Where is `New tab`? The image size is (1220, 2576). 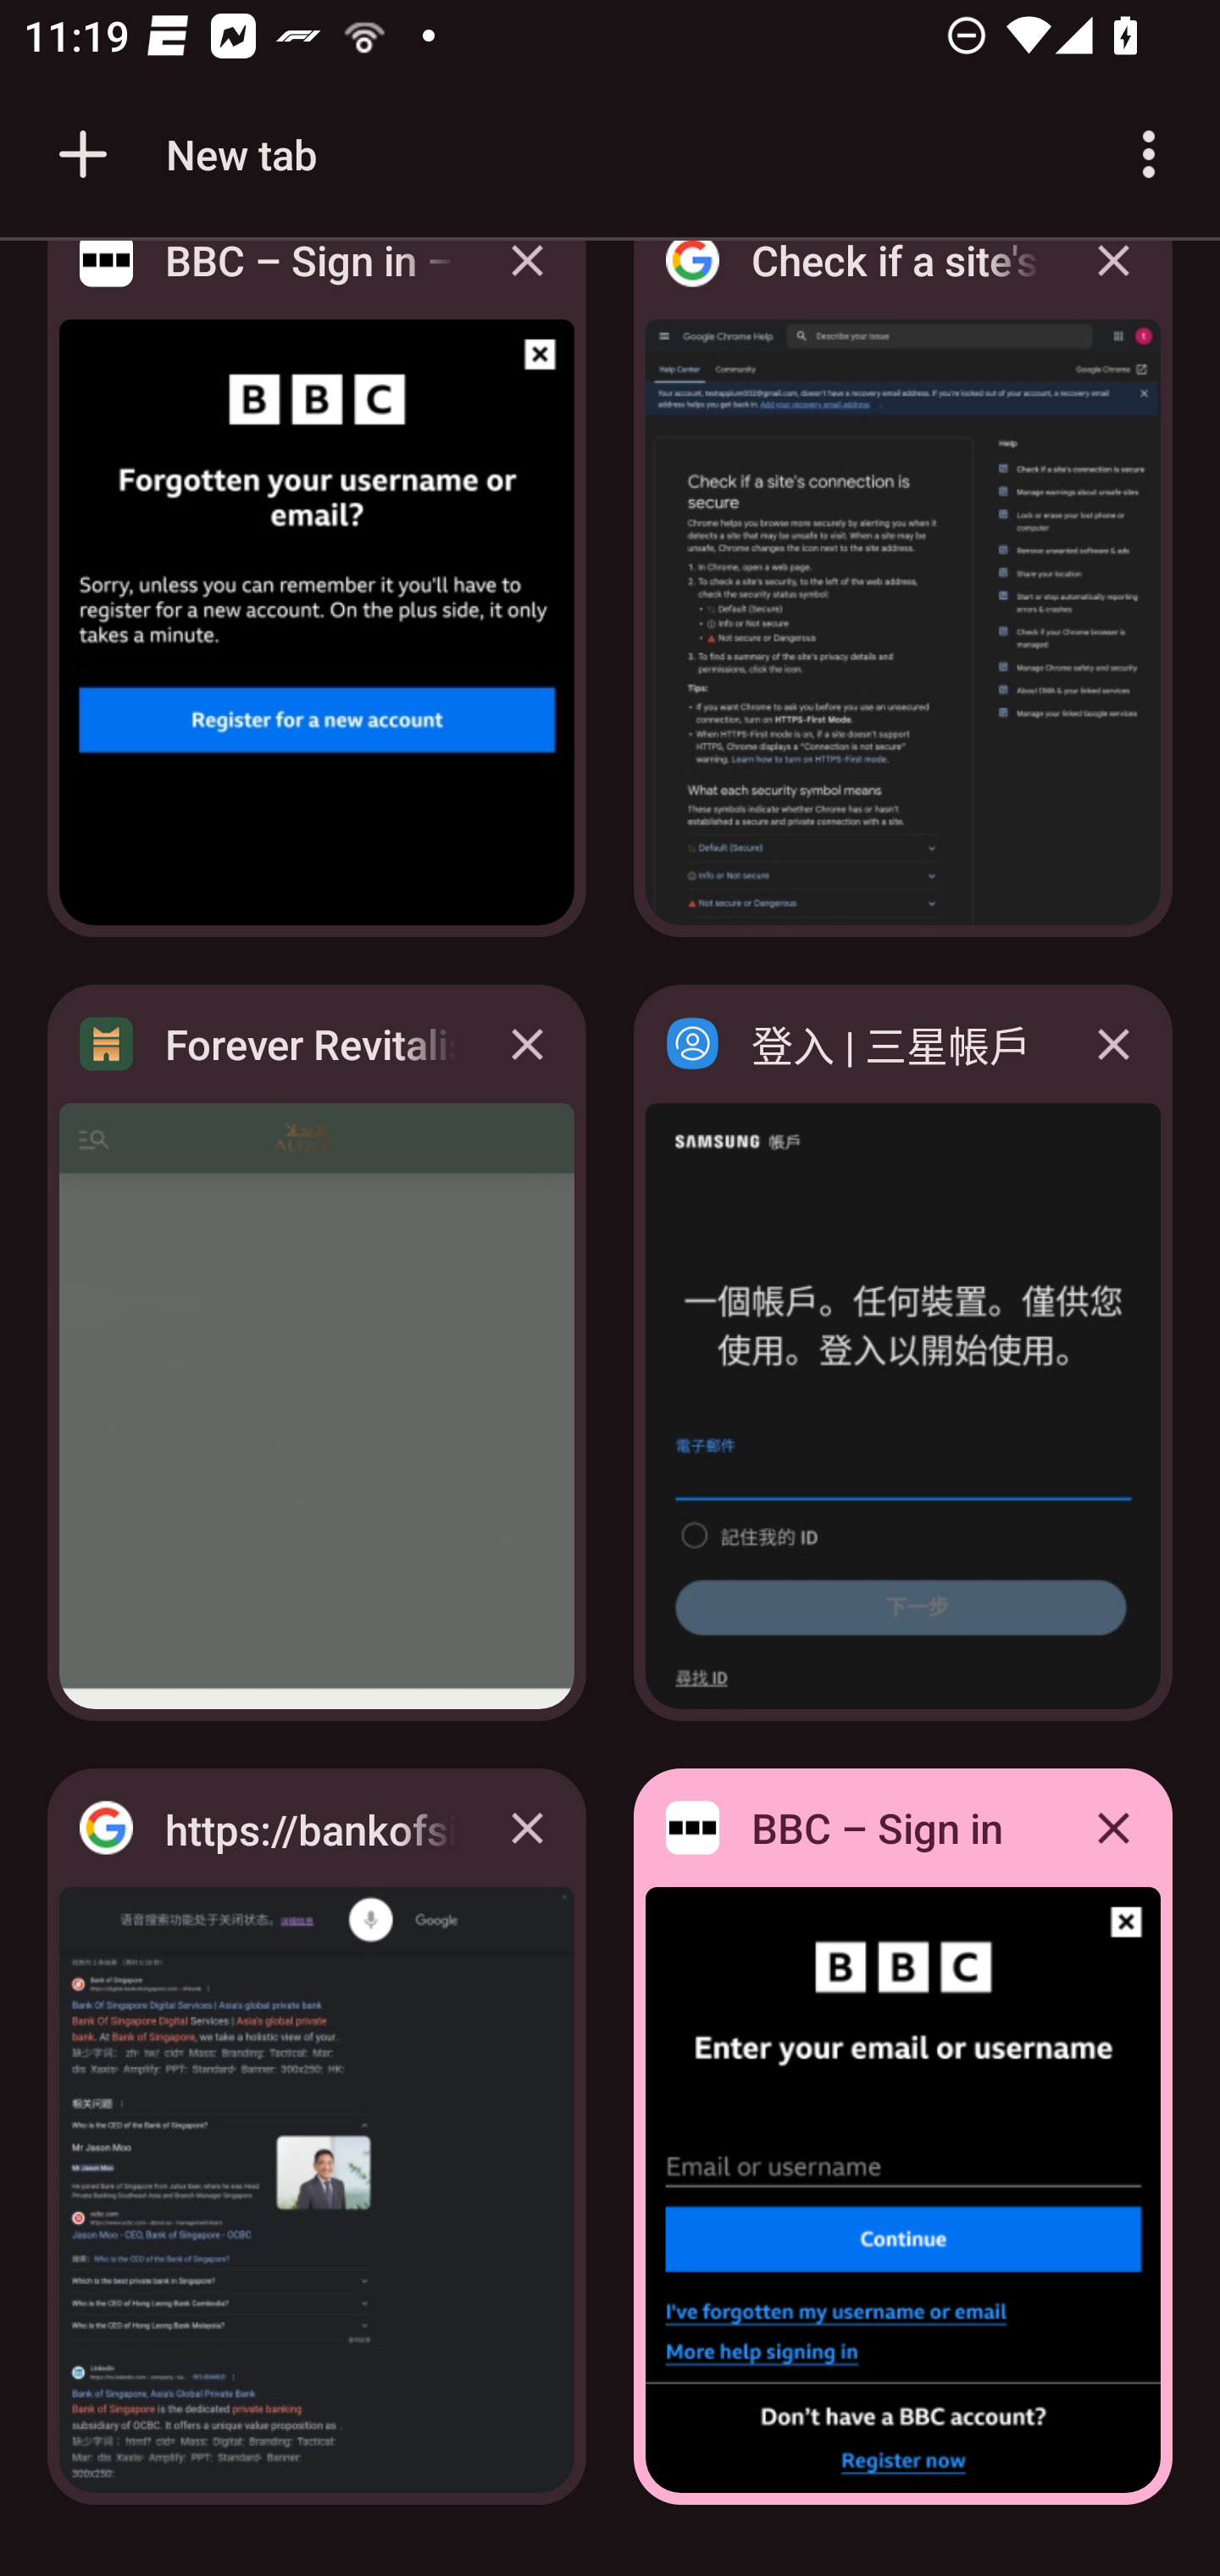
New tab is located at coordinates (182, 154).